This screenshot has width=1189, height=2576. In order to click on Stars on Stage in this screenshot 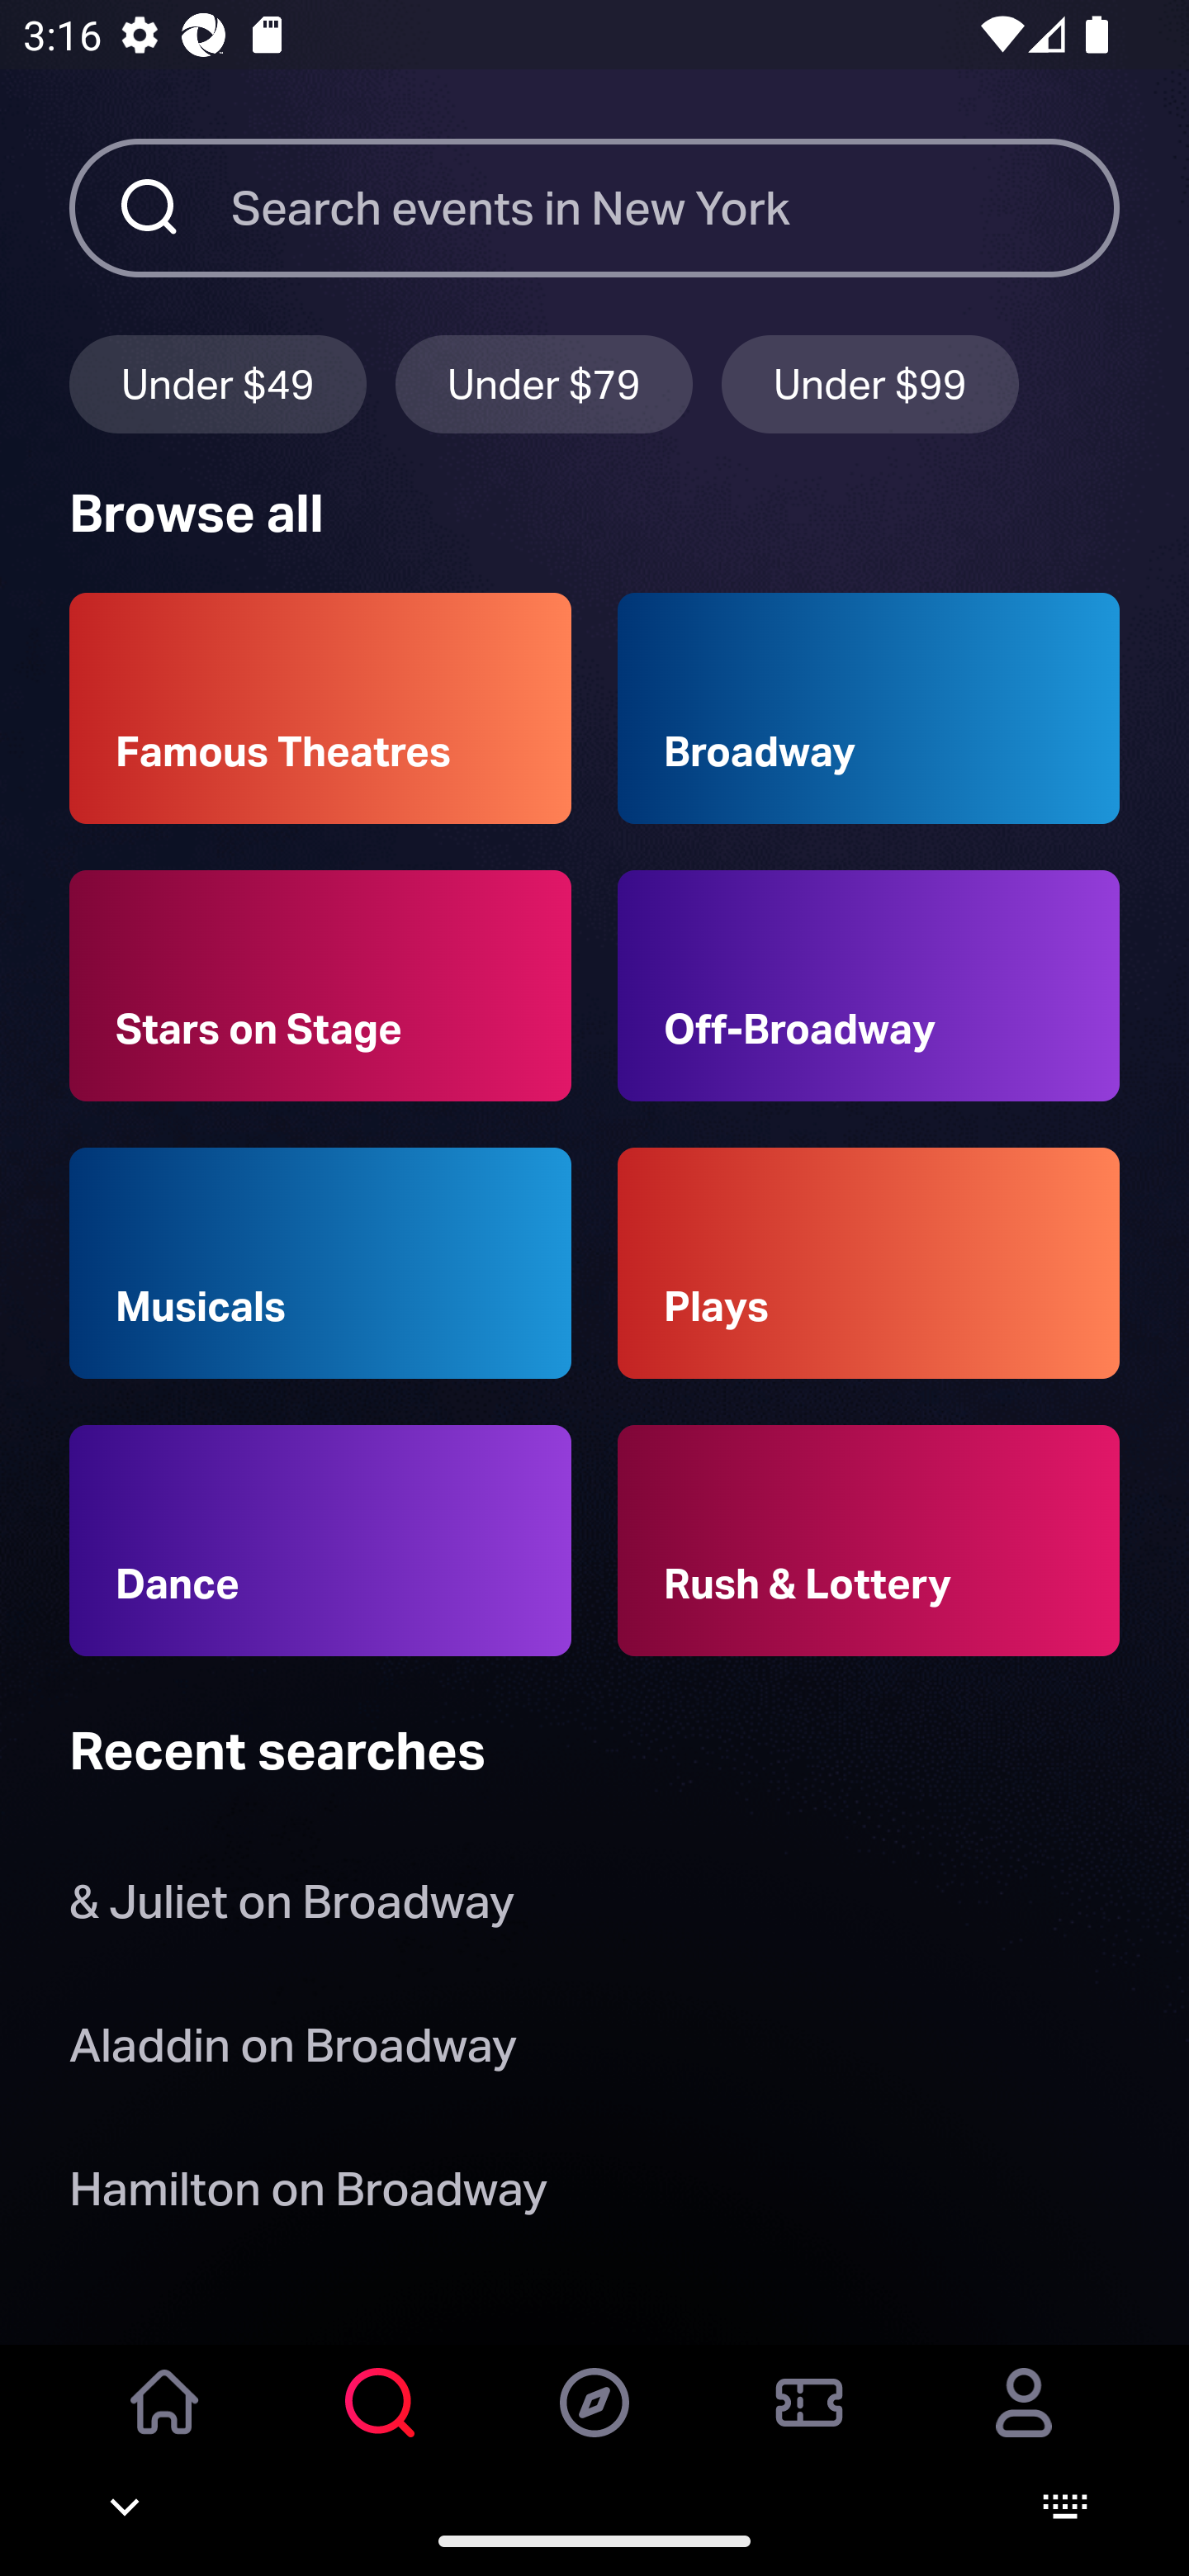, I will do `click(320, 986)`.